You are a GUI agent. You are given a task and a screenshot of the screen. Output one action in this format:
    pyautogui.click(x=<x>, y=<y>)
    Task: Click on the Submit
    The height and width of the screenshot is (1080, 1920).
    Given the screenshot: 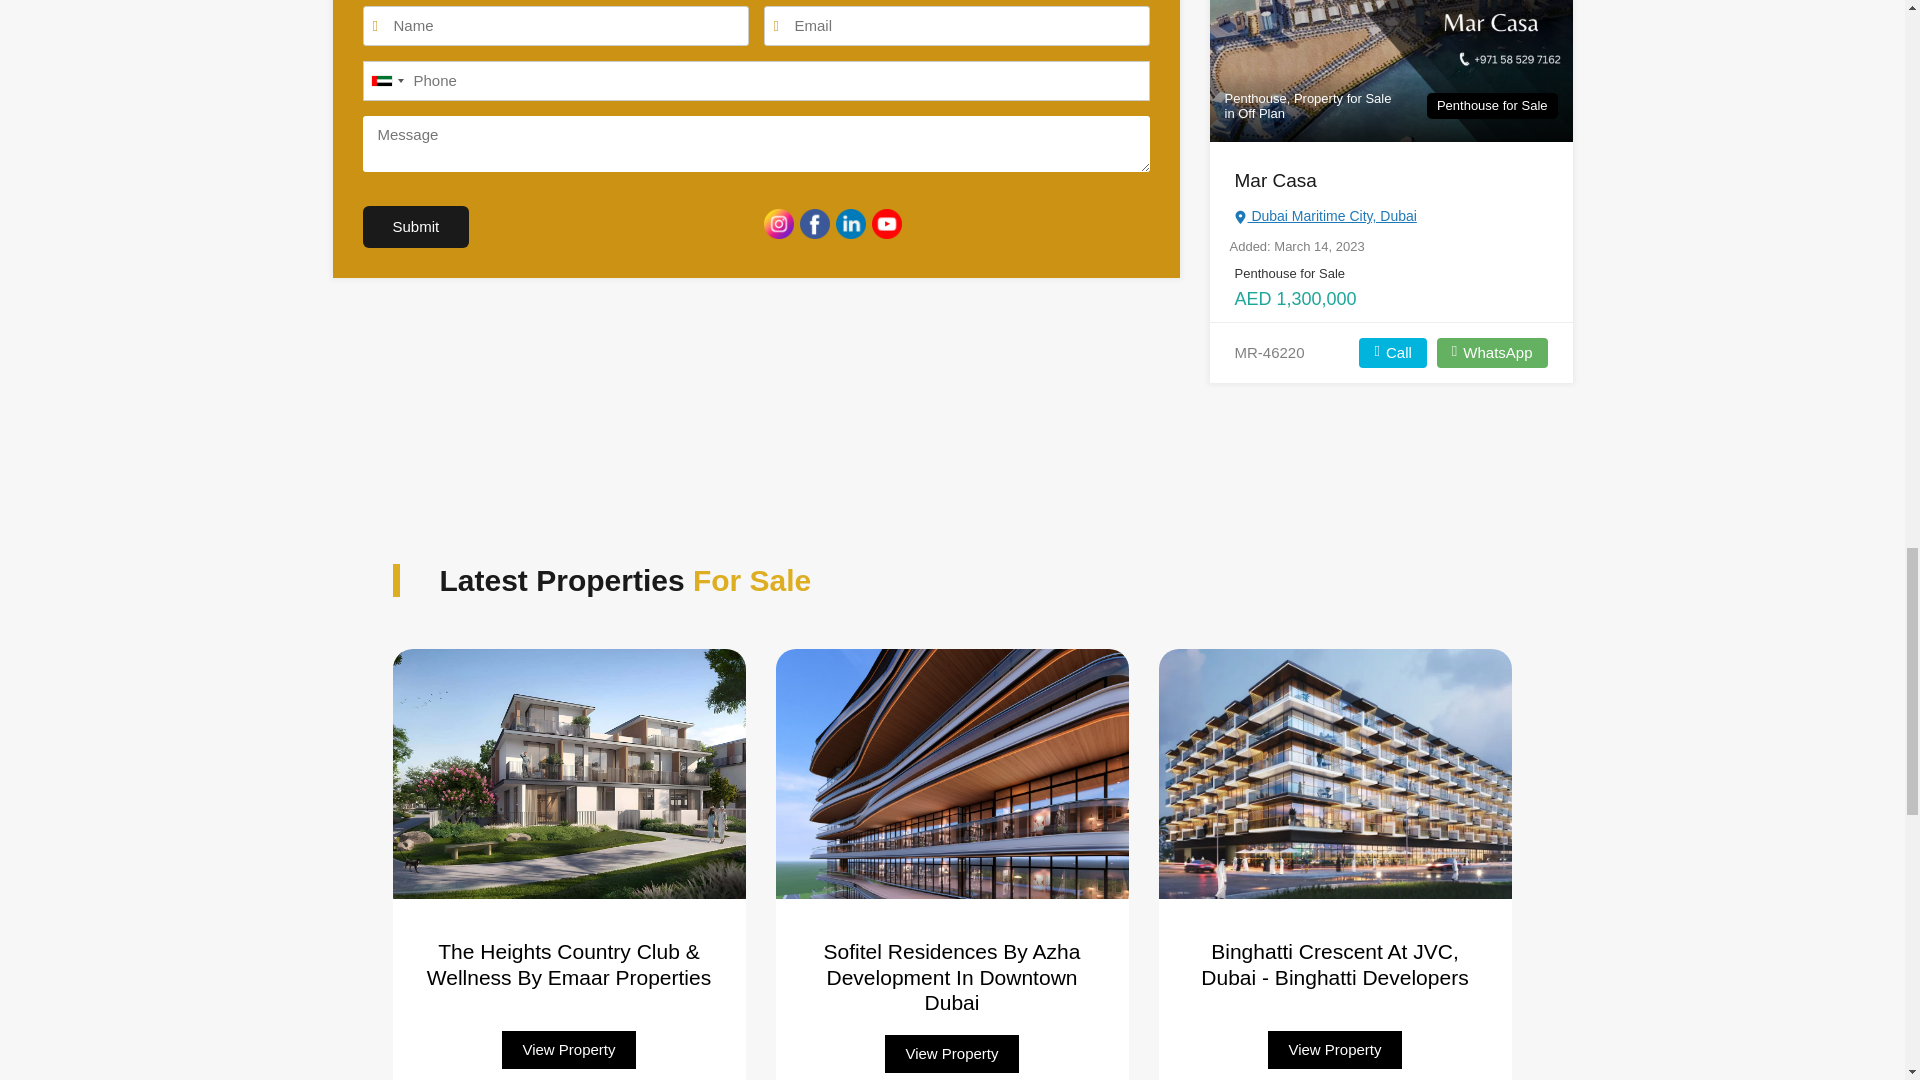 What is the action you would take?
    pyautogui.click(x=415, y=227)
    